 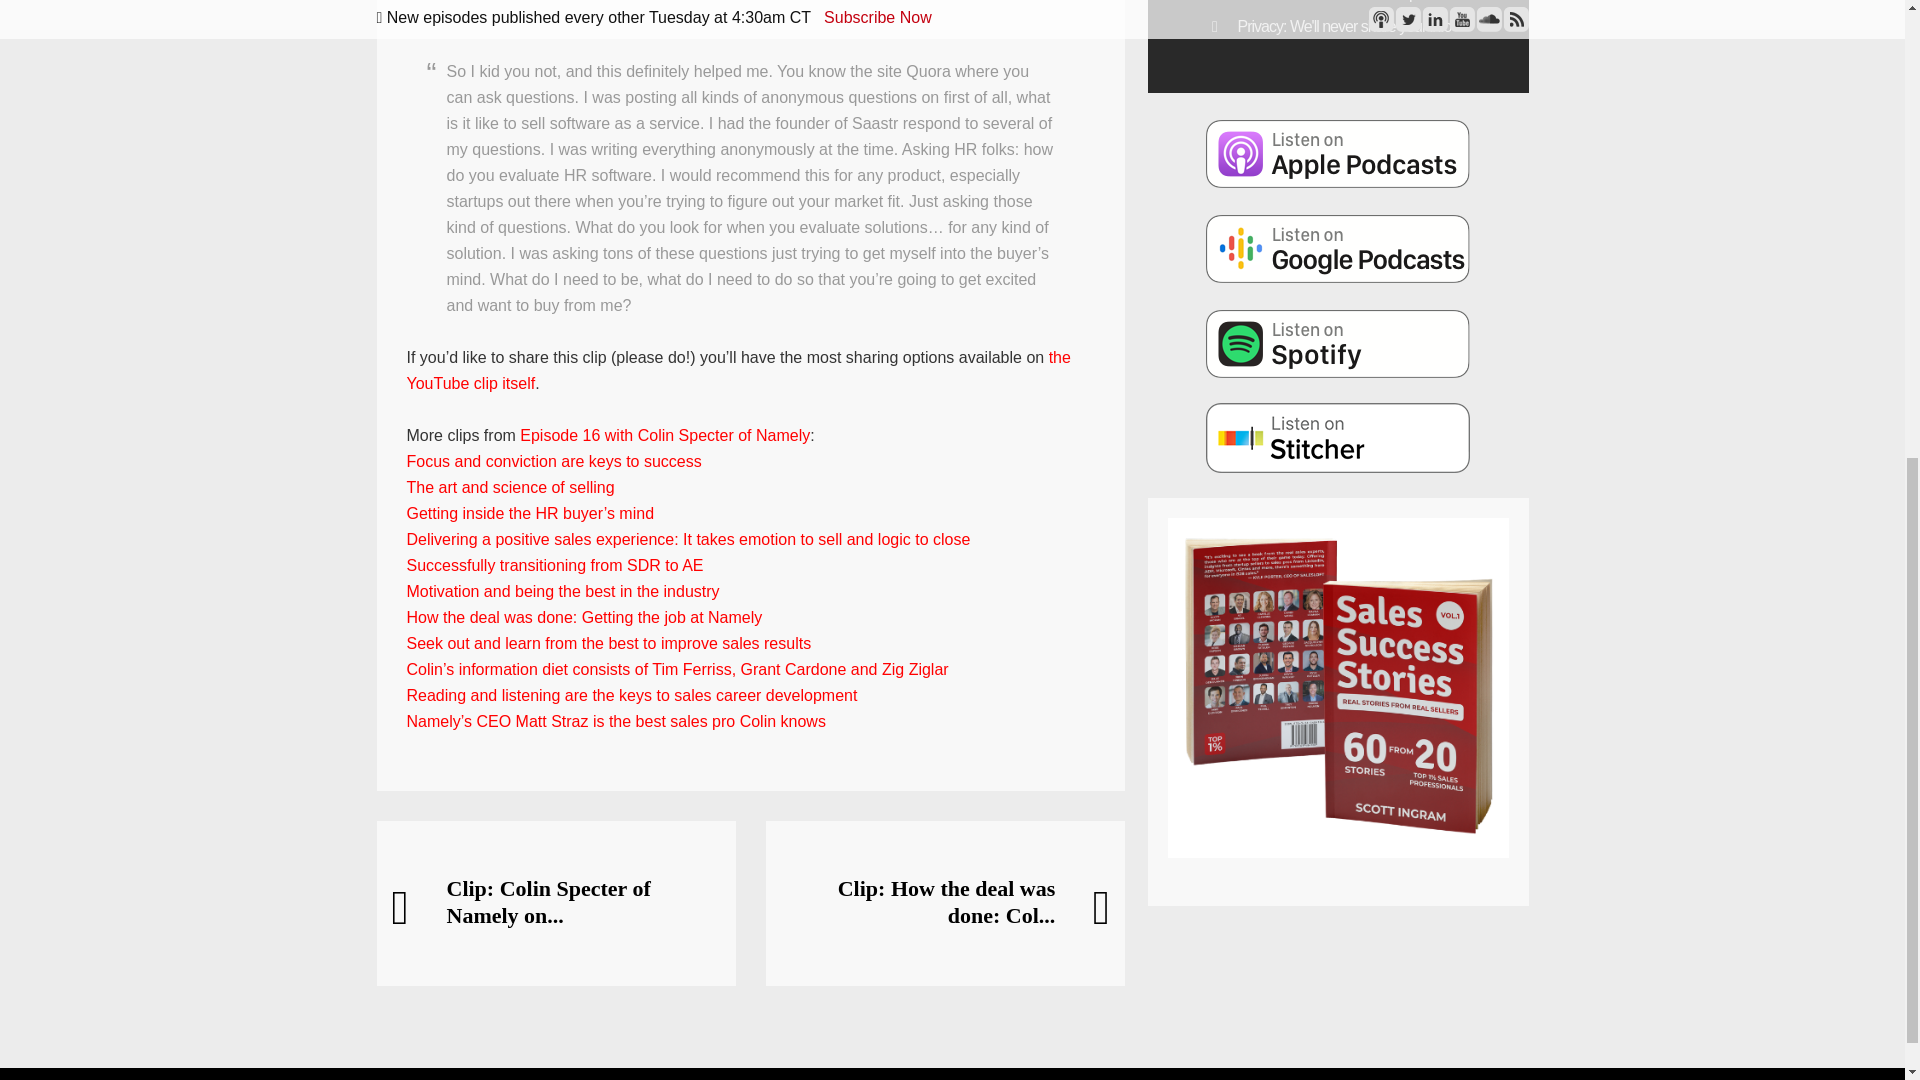 What do you see at coordinates (737, 370) in the screenshot?
I see `the YouTube clip itself` at bounding box center [737, 370].